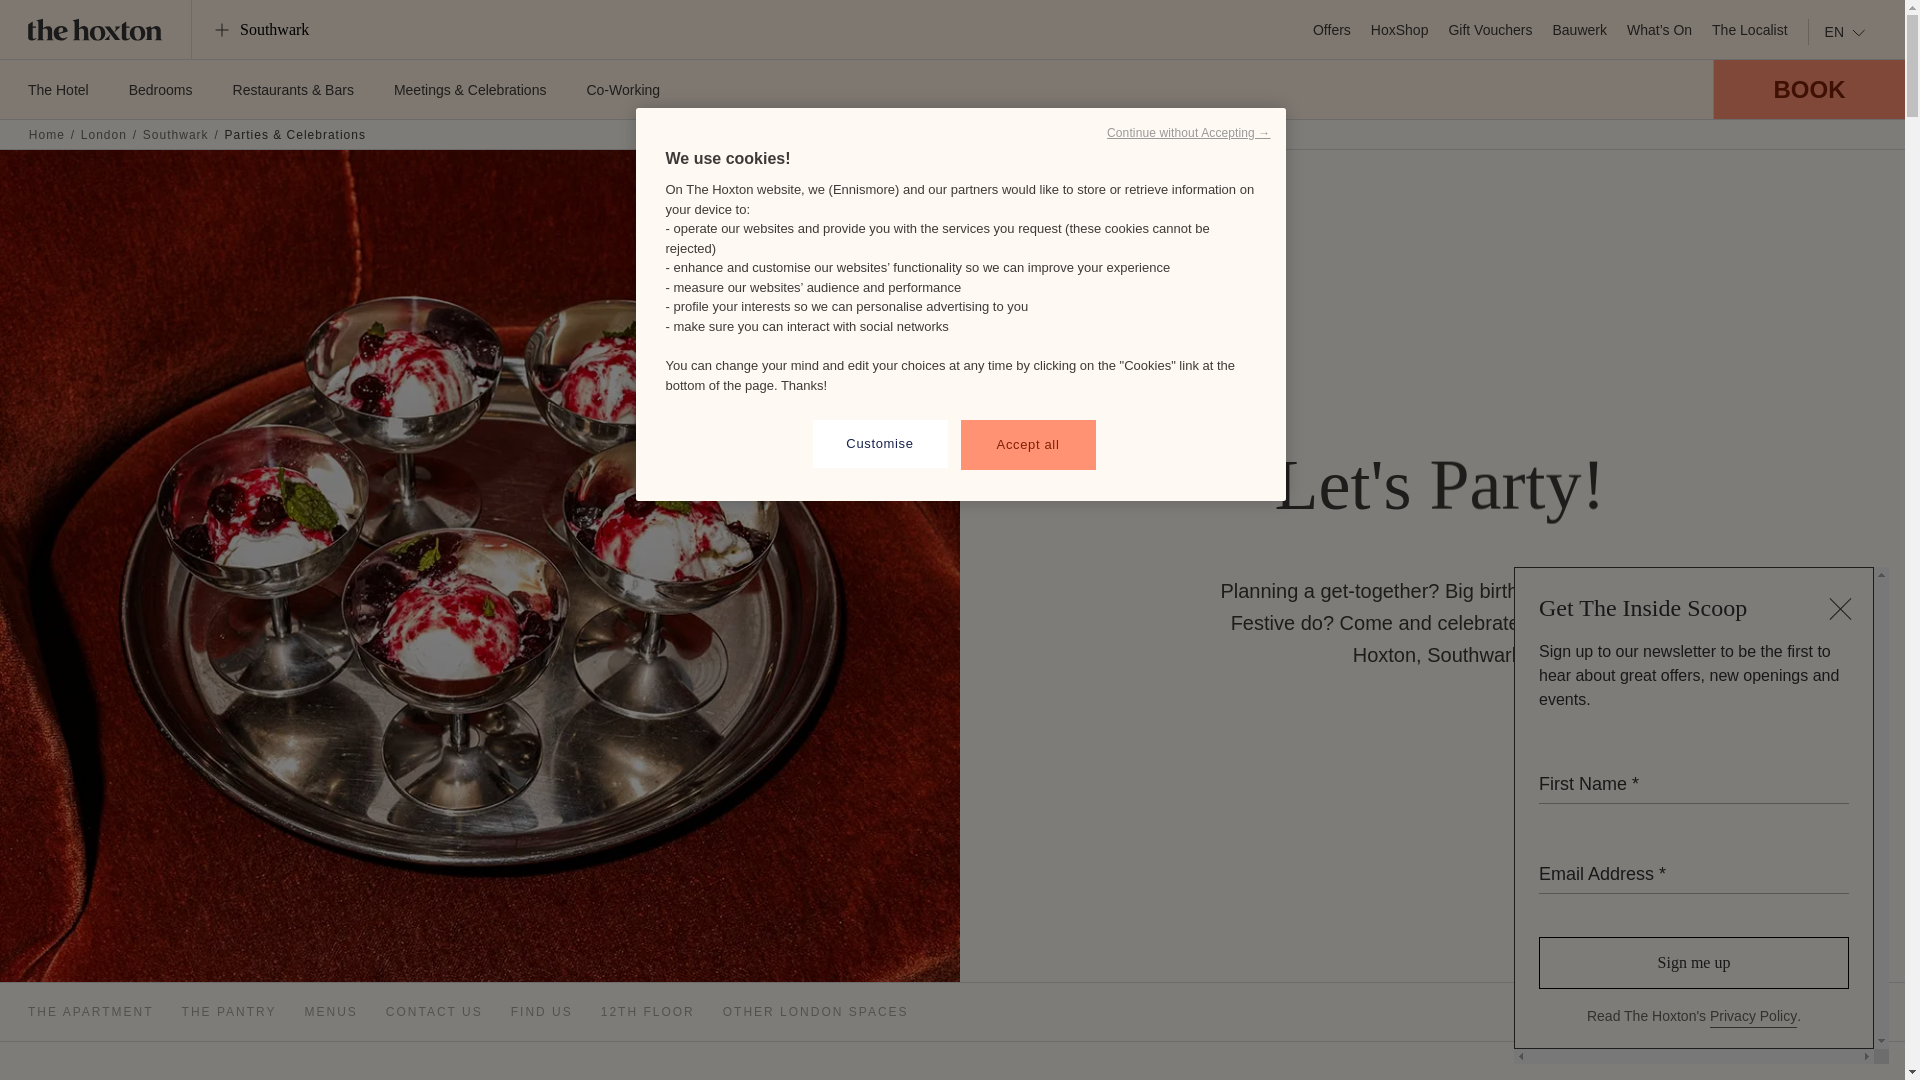  Describe the element at coordinates (816, 1012) in the screenshot. I see `OTHER LONDON SPACES` at that location.